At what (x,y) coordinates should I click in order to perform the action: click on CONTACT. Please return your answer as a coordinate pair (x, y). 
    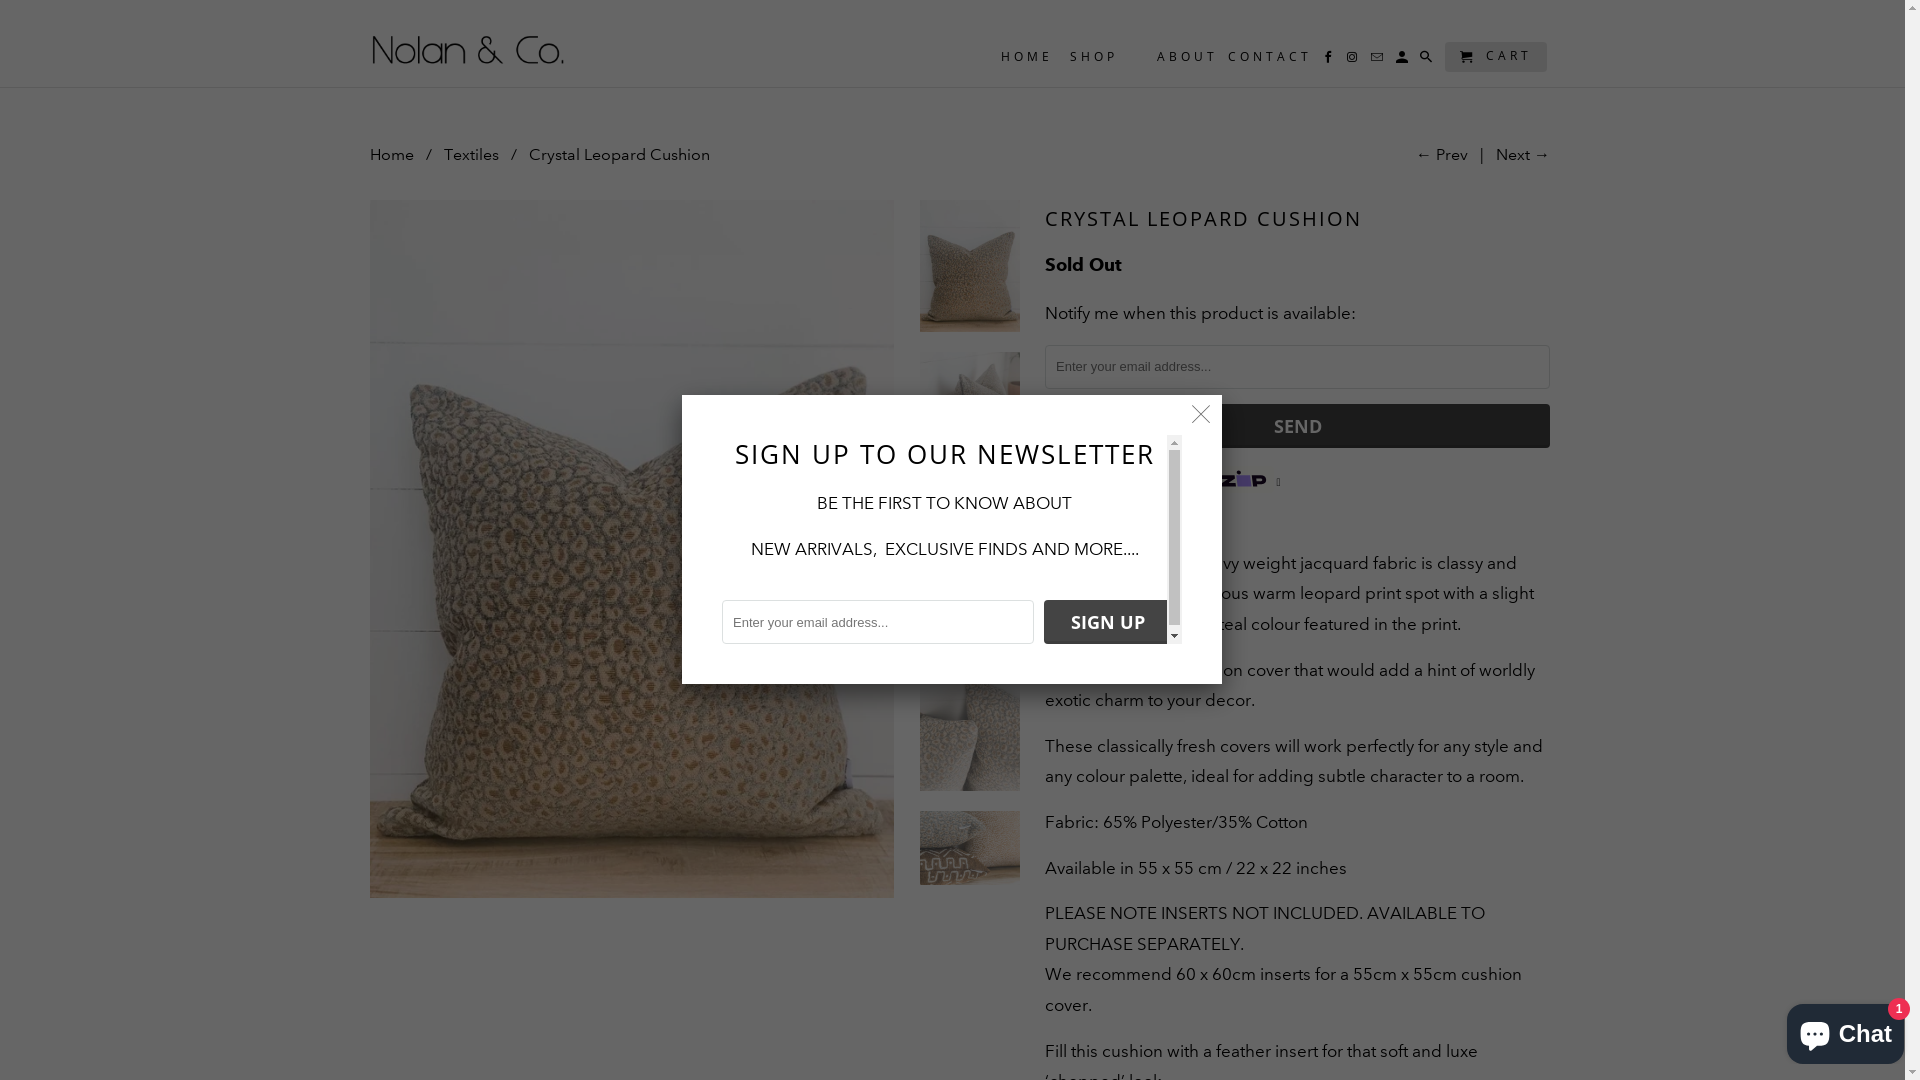
    Looking at the image, I should click on (1270, 61).